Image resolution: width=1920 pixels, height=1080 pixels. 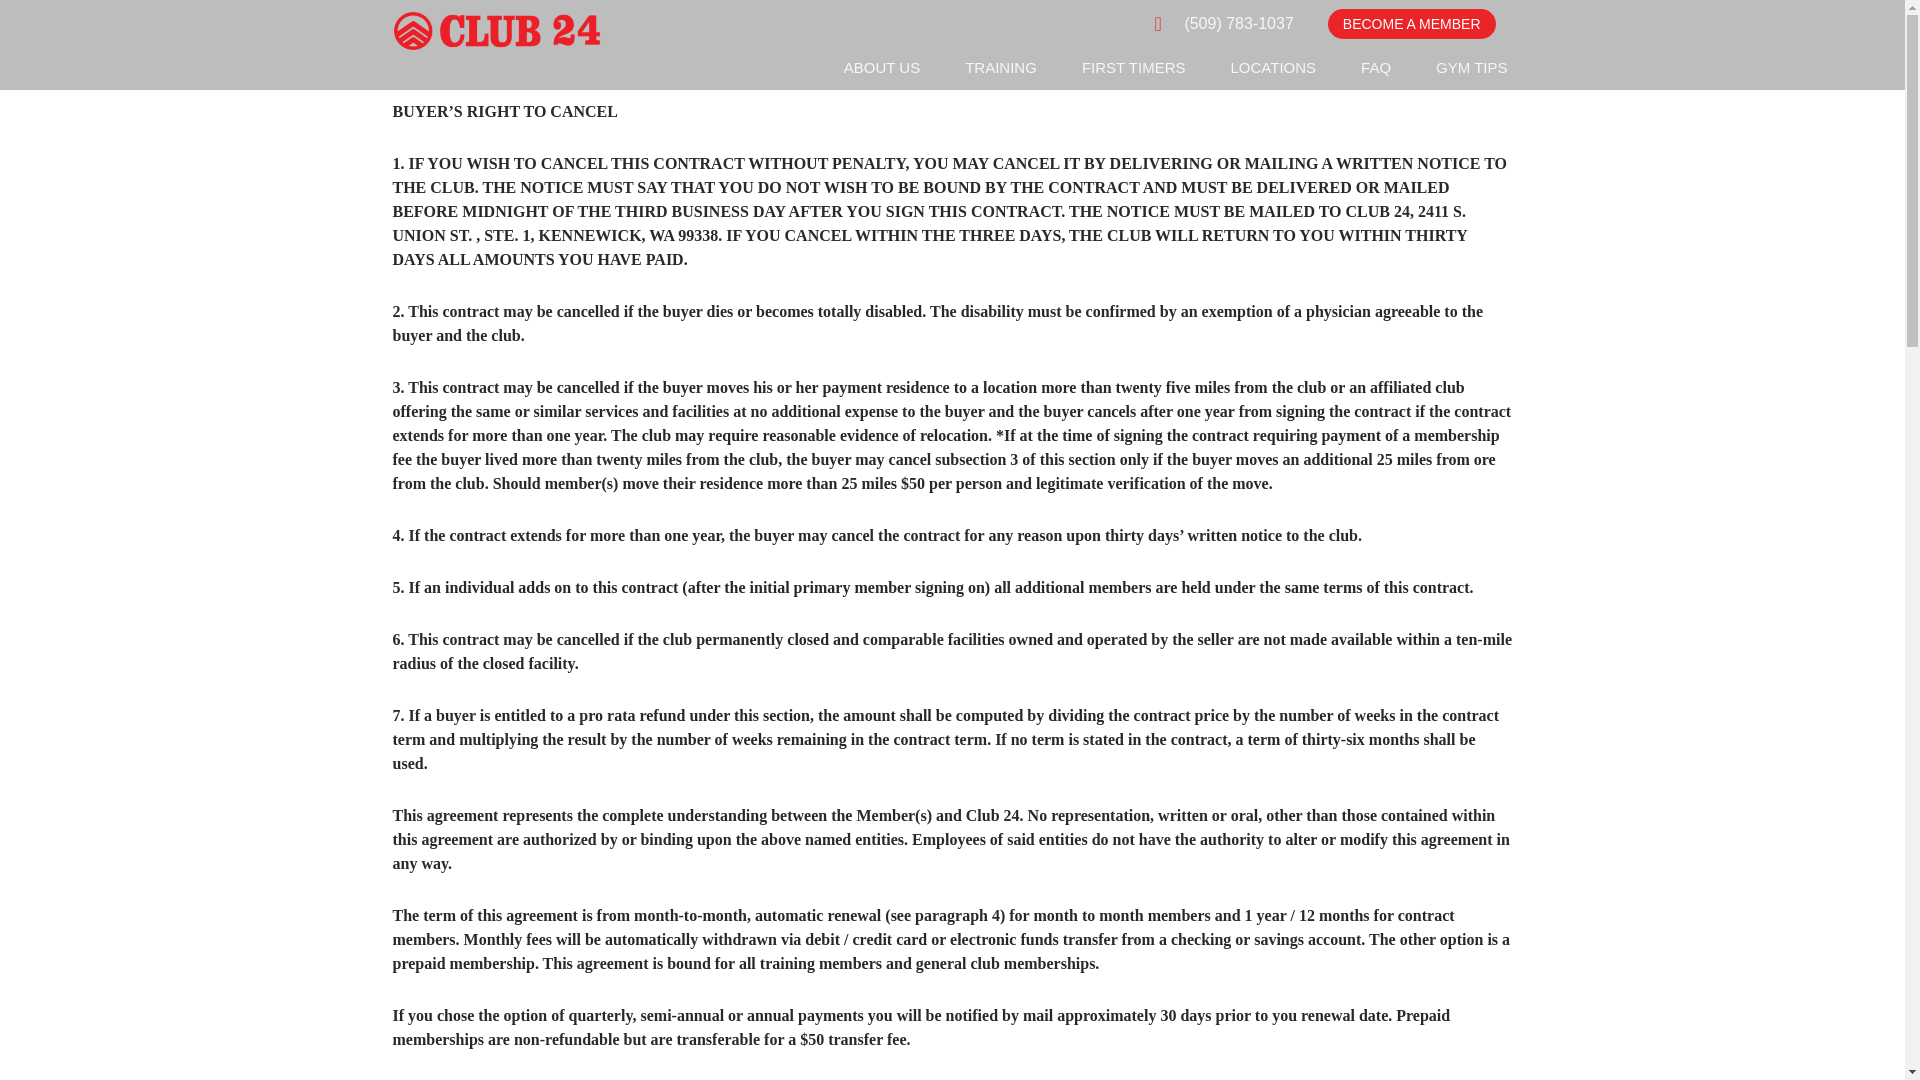 I want to click on BECOME A MEMBER, so click(x=1412, y=23).